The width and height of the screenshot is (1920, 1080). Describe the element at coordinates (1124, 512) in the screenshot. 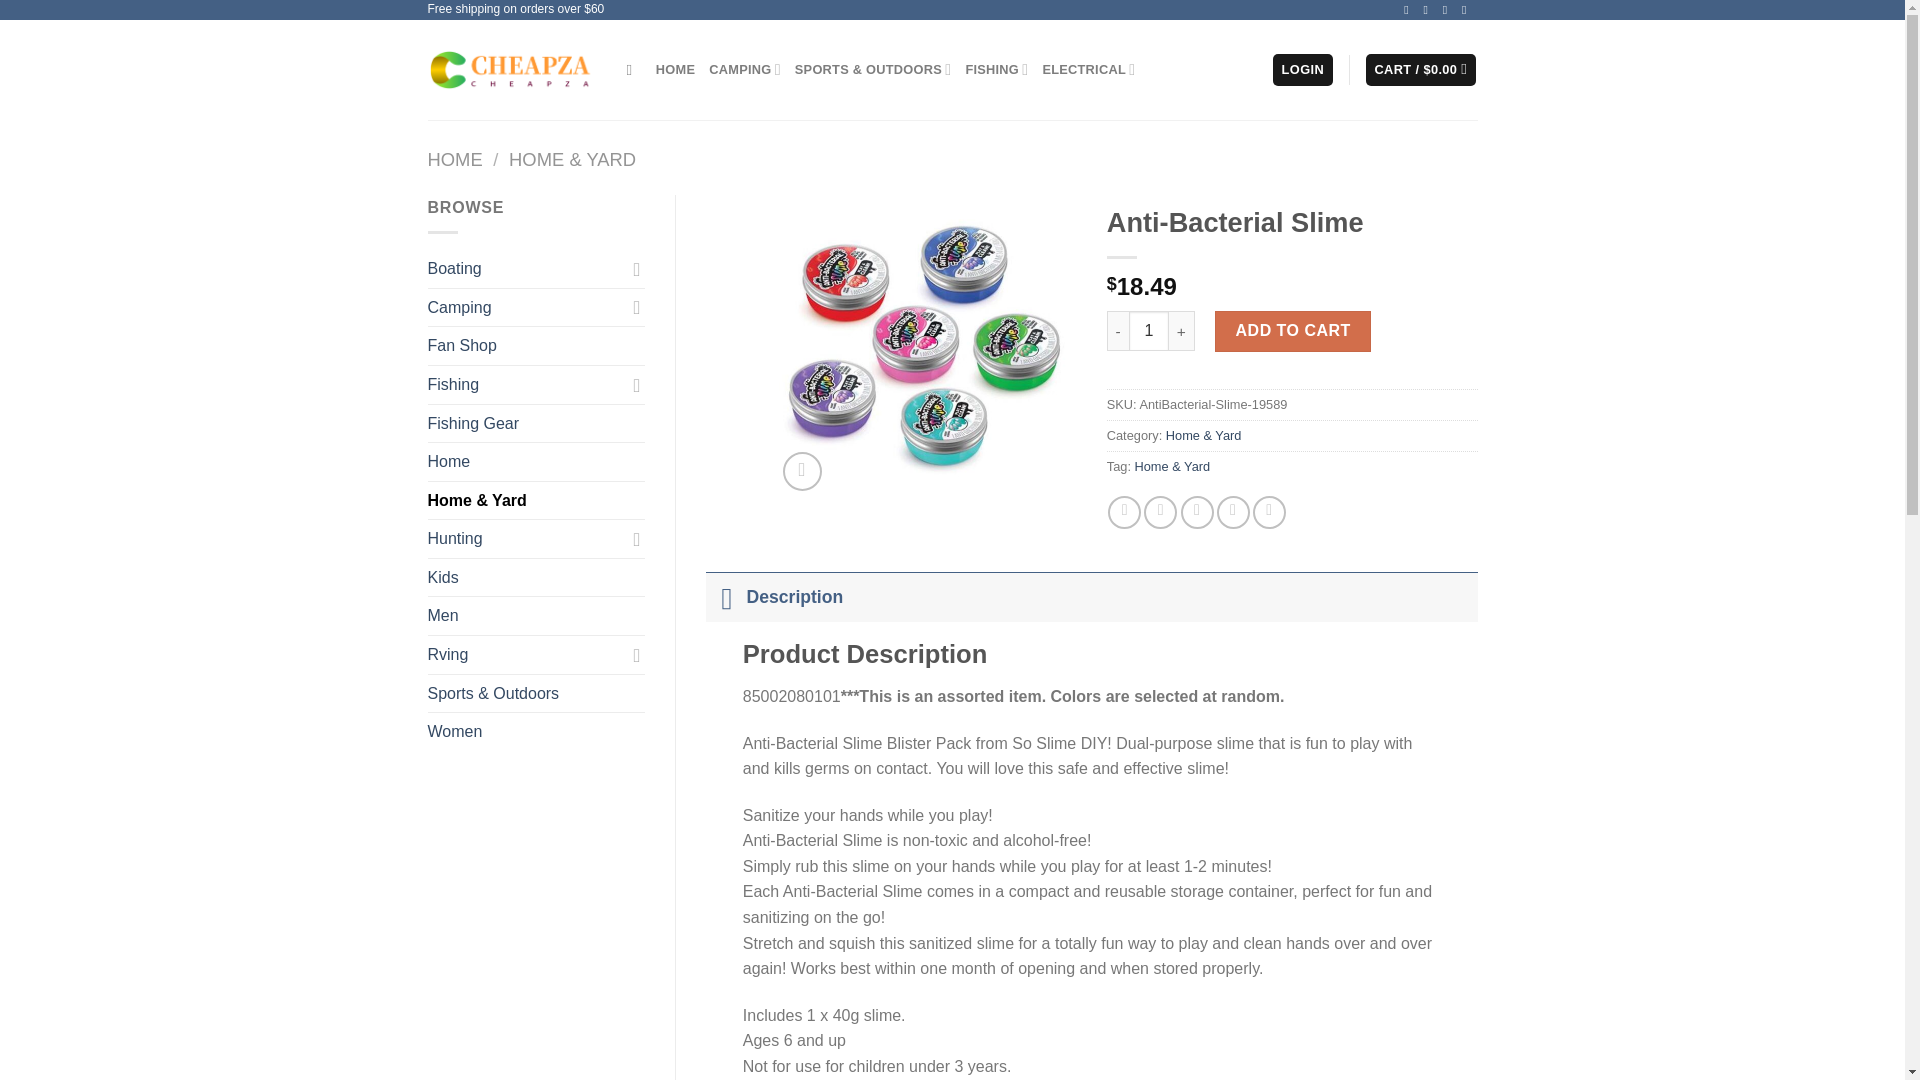

I see `Share on Facebook` at that location.